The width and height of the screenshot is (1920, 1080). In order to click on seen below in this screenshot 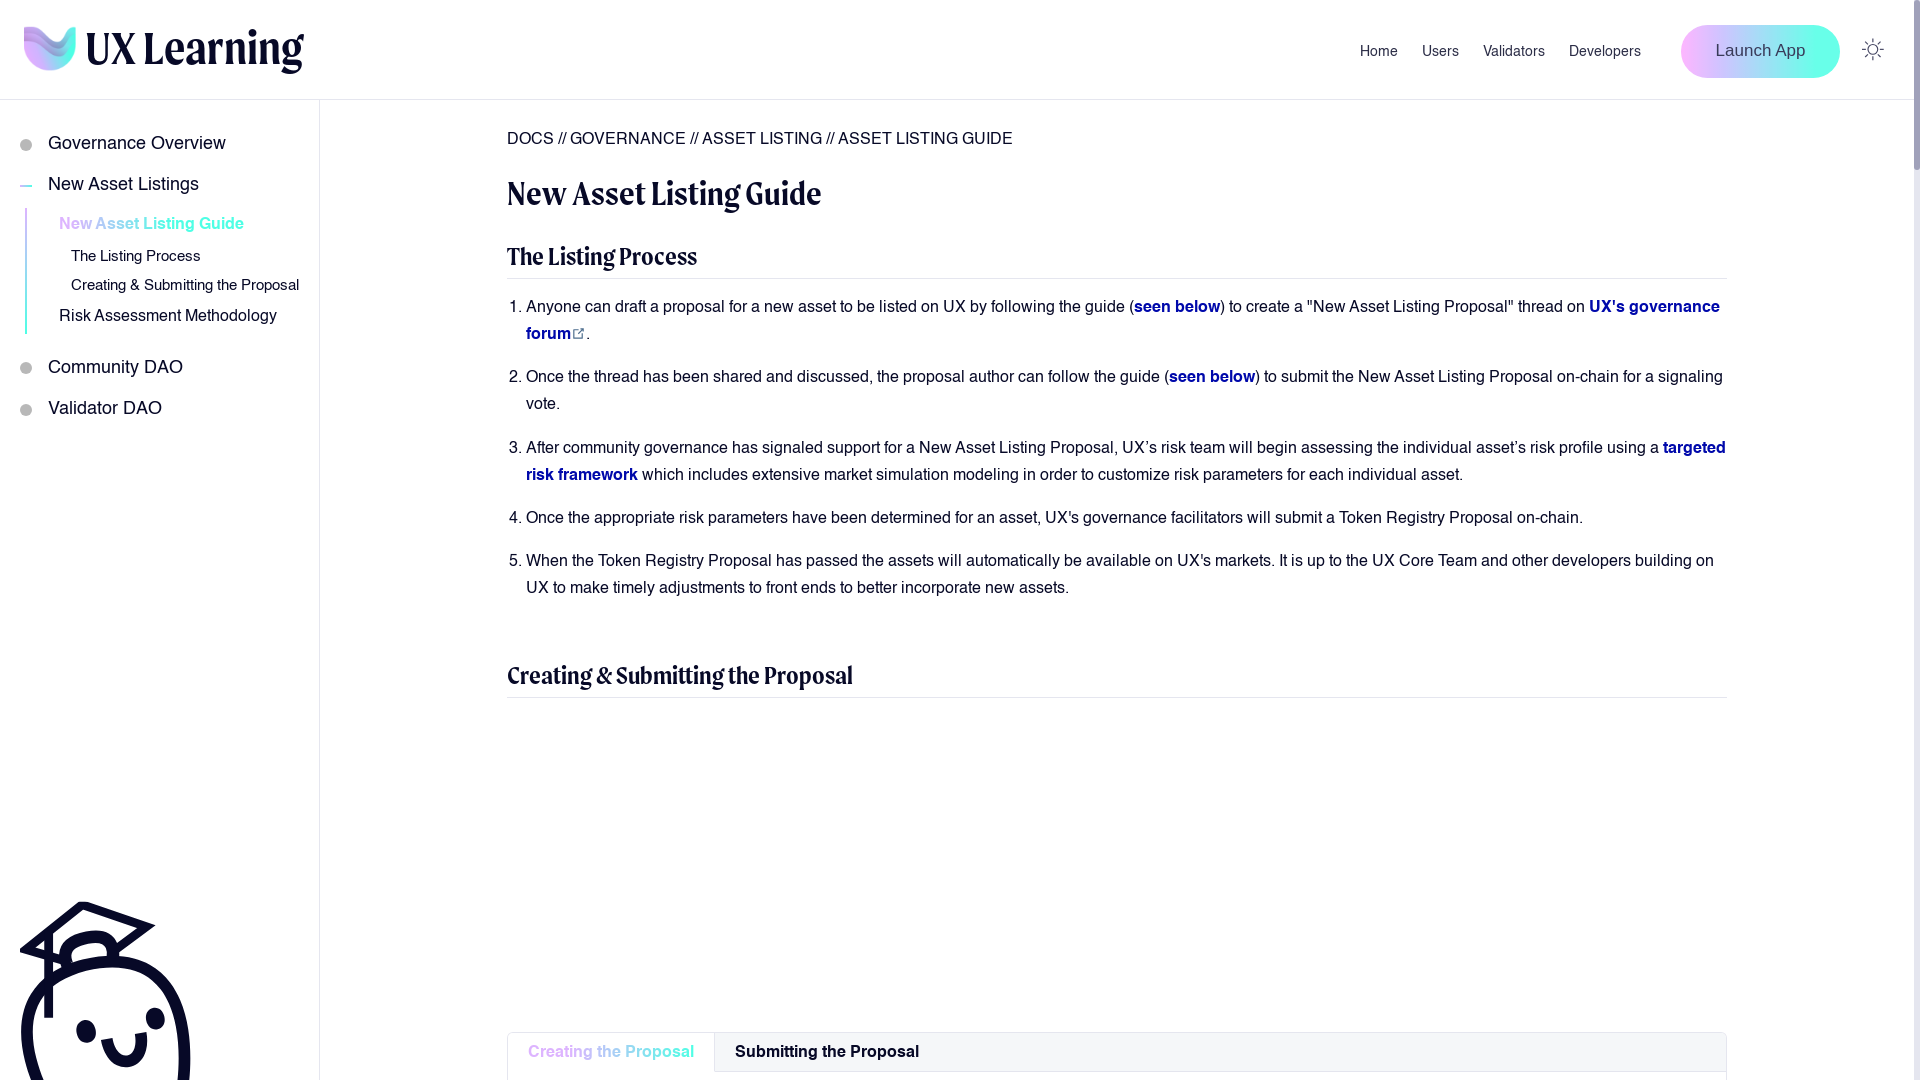, I will do `click(1212, 378)`.